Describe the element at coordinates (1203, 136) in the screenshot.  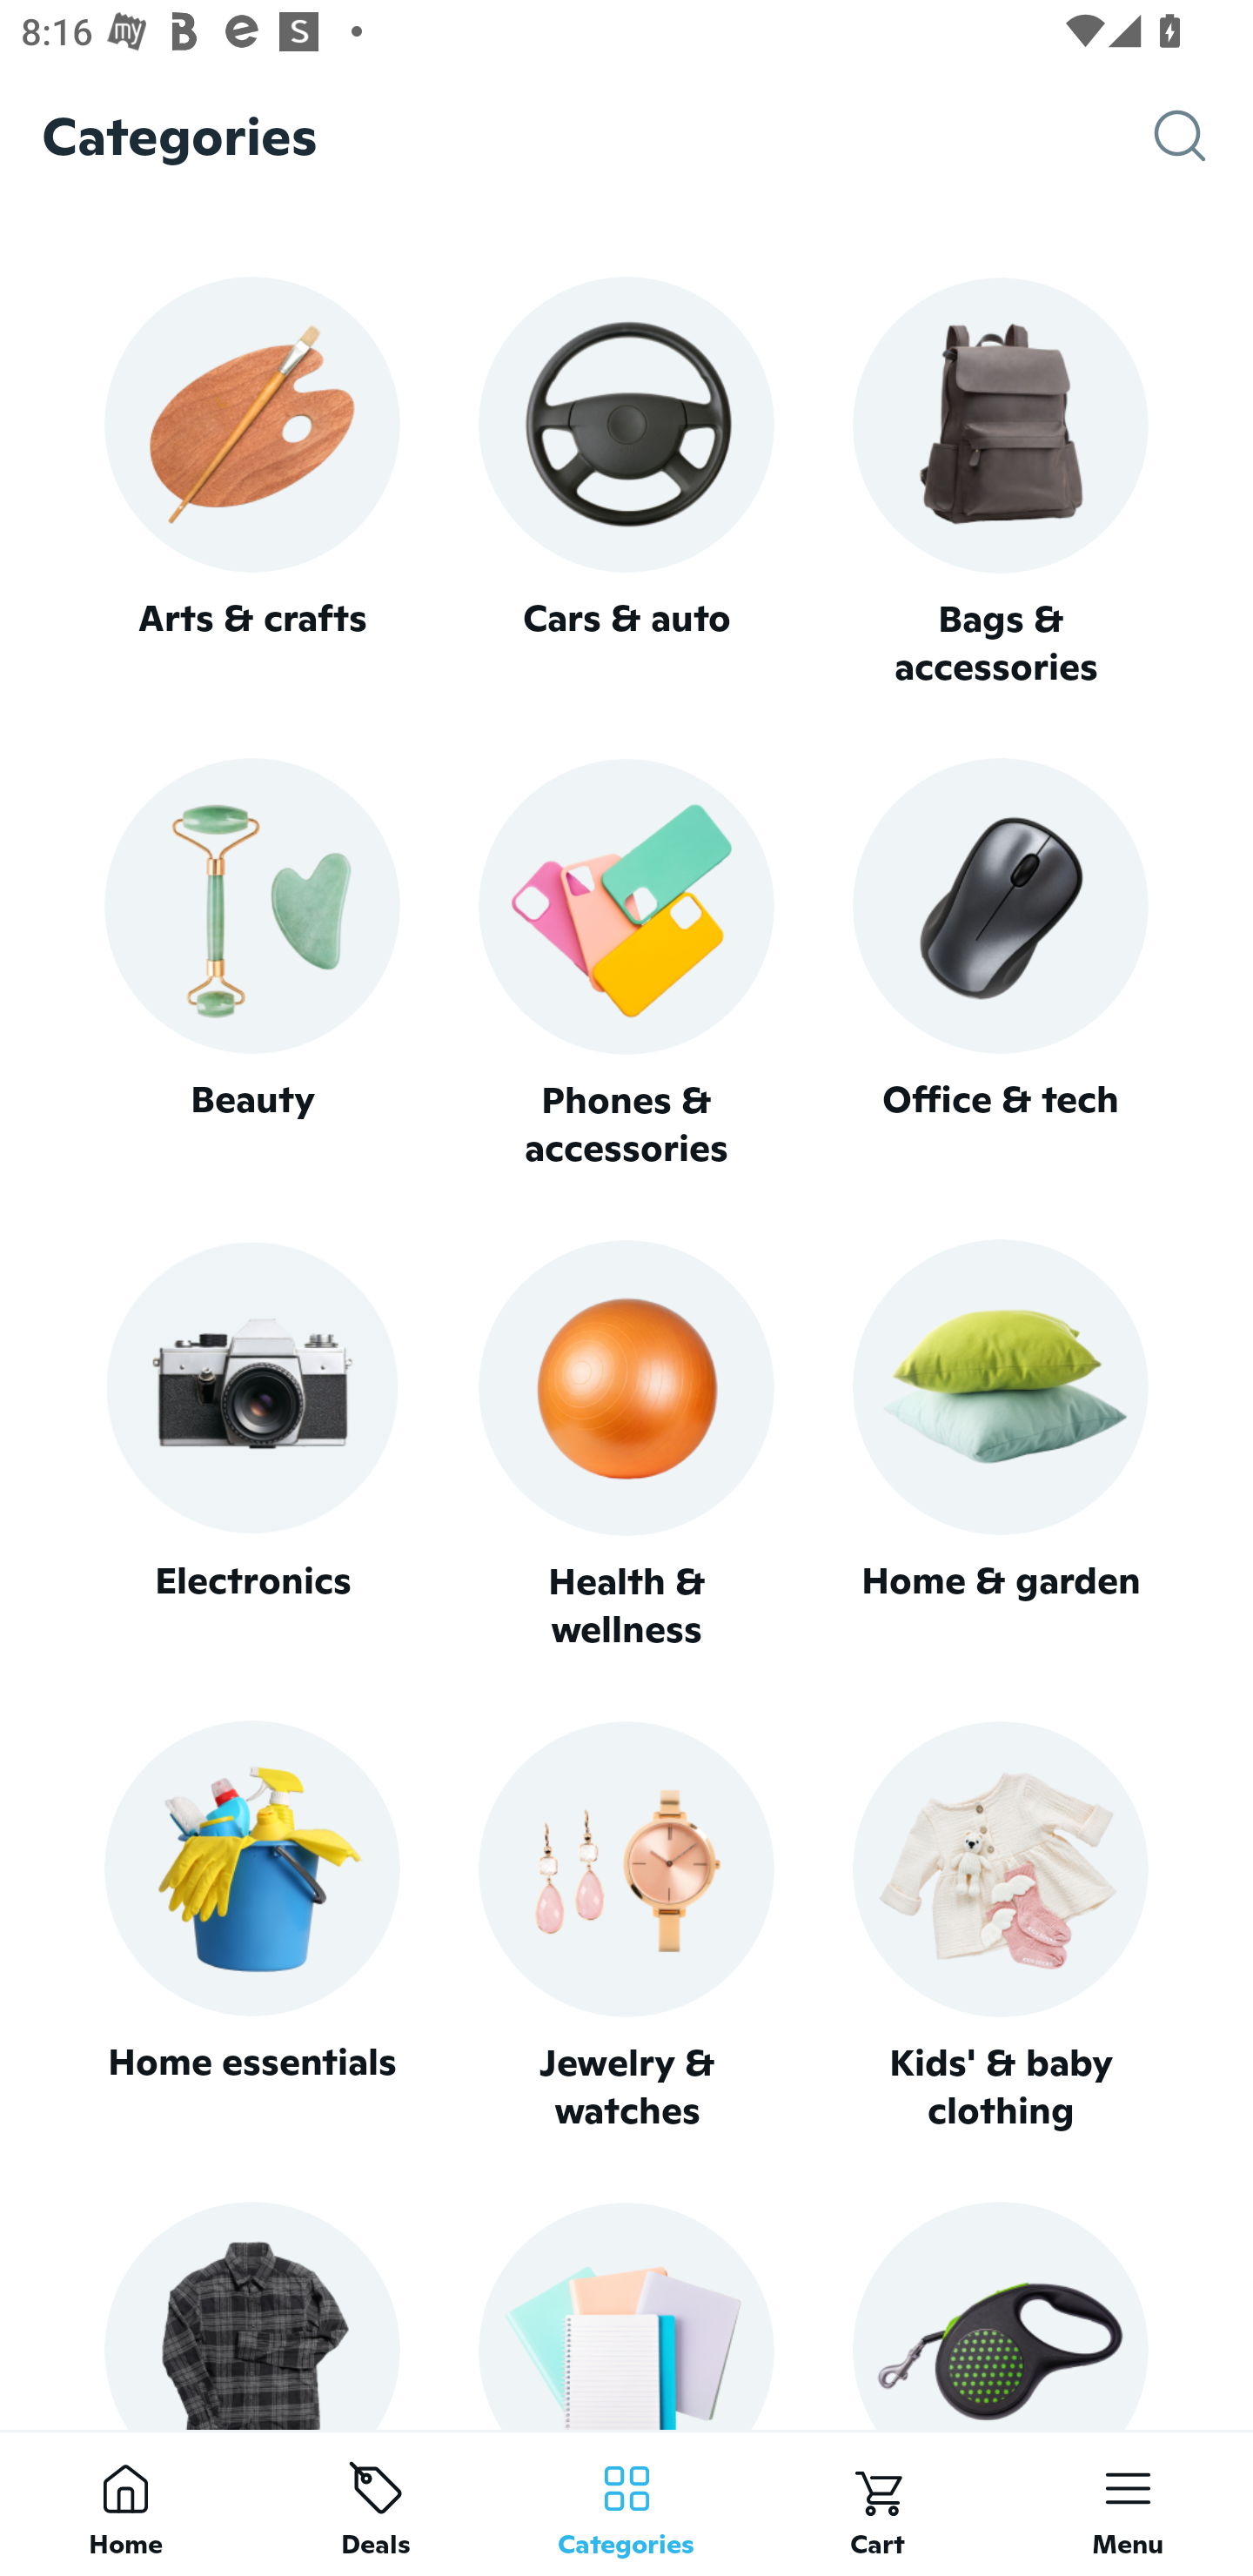
I see `Search` at that location.